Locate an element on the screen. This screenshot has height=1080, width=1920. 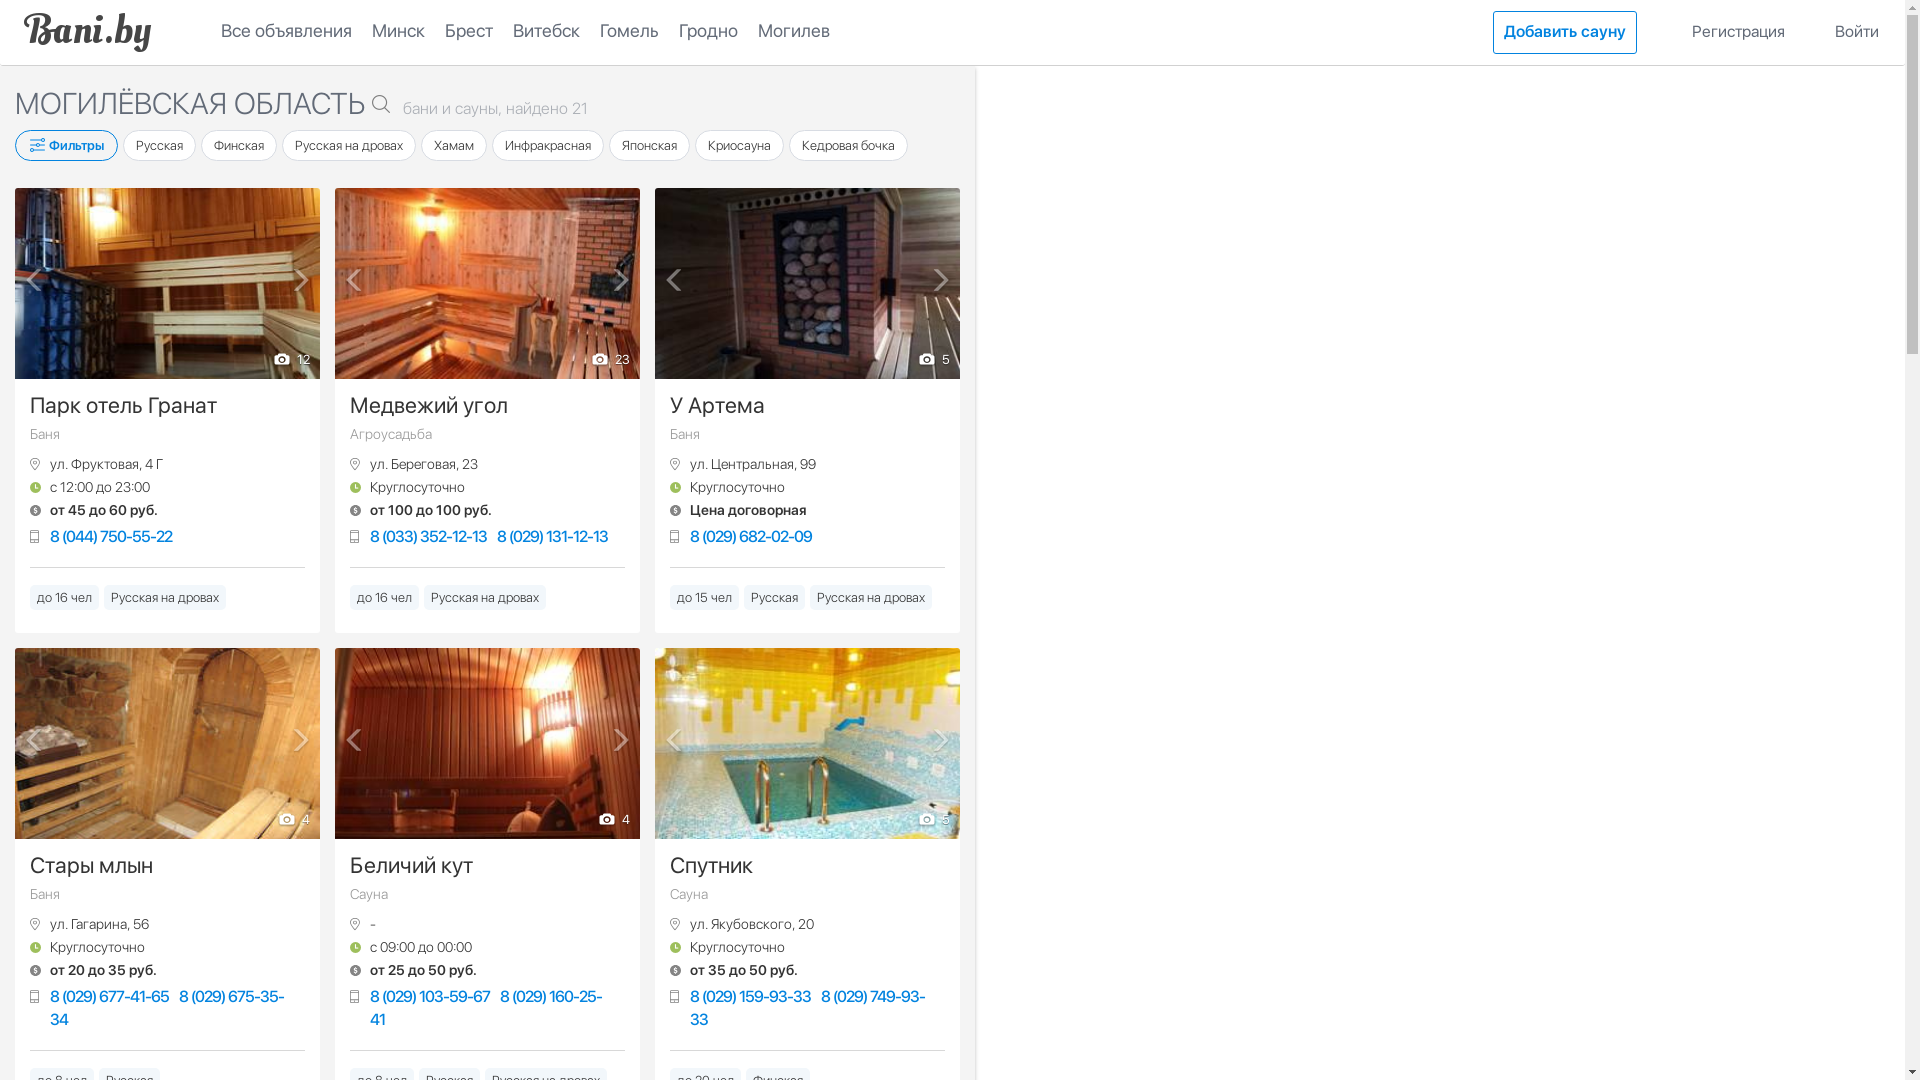
8 (029) 749-93-33 is located at coordinates (808, 1008).